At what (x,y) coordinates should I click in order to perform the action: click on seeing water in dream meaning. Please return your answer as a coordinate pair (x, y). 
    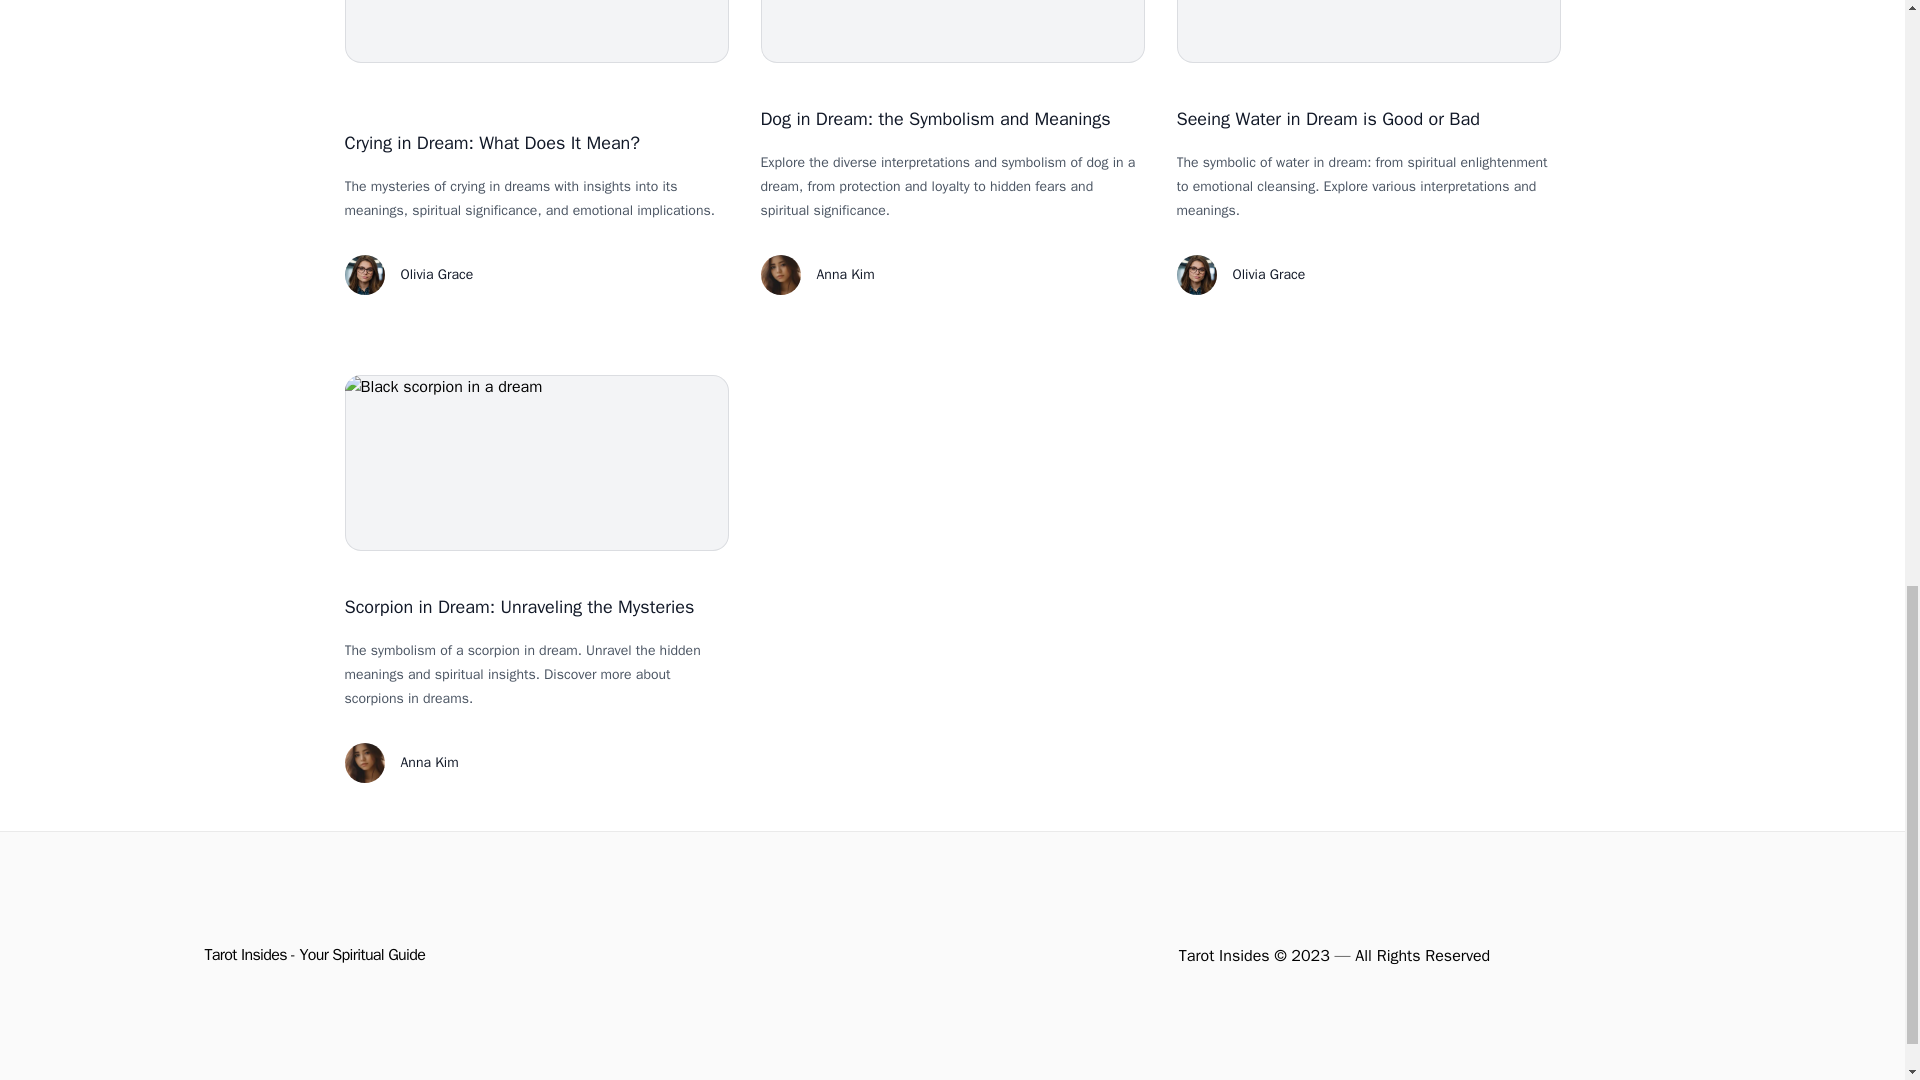
    Looking at the image, I should click on (1367, 31).